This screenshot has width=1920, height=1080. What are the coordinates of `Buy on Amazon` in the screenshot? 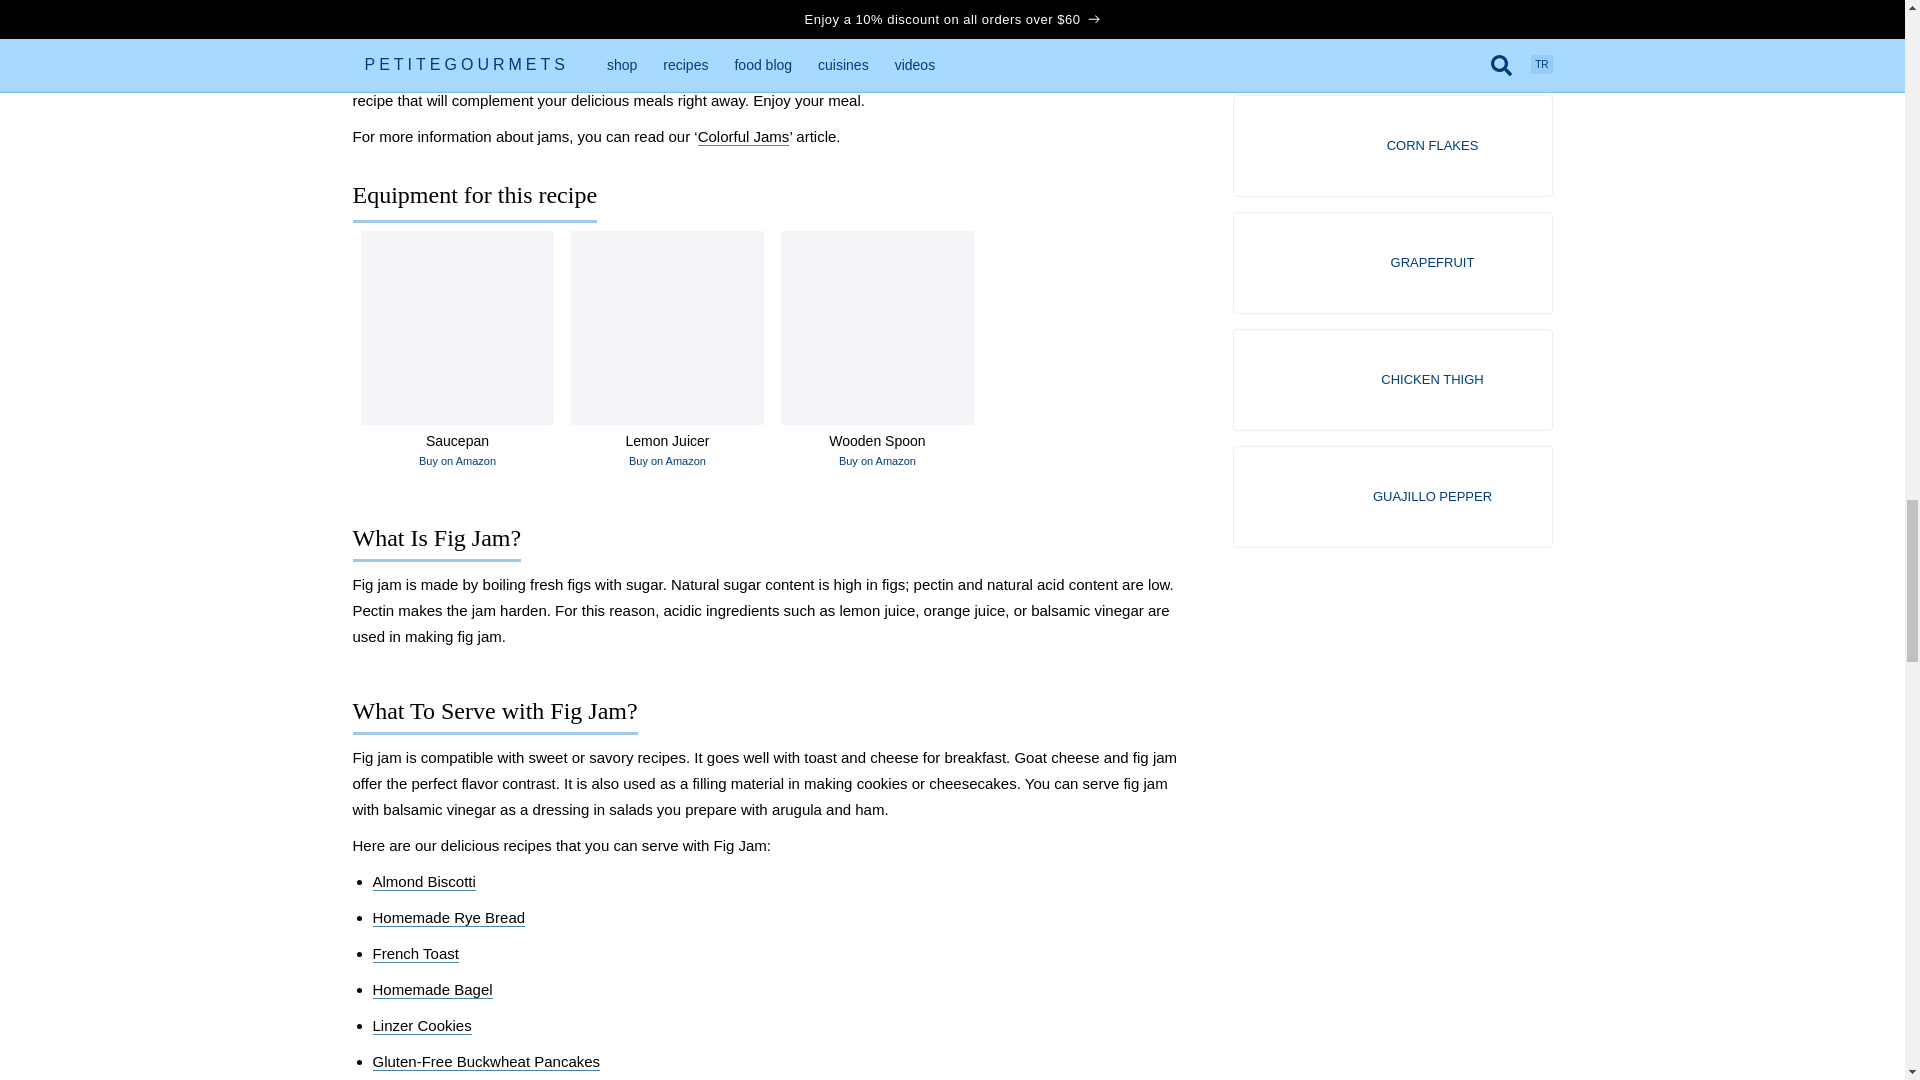 It's located at (668, 460).